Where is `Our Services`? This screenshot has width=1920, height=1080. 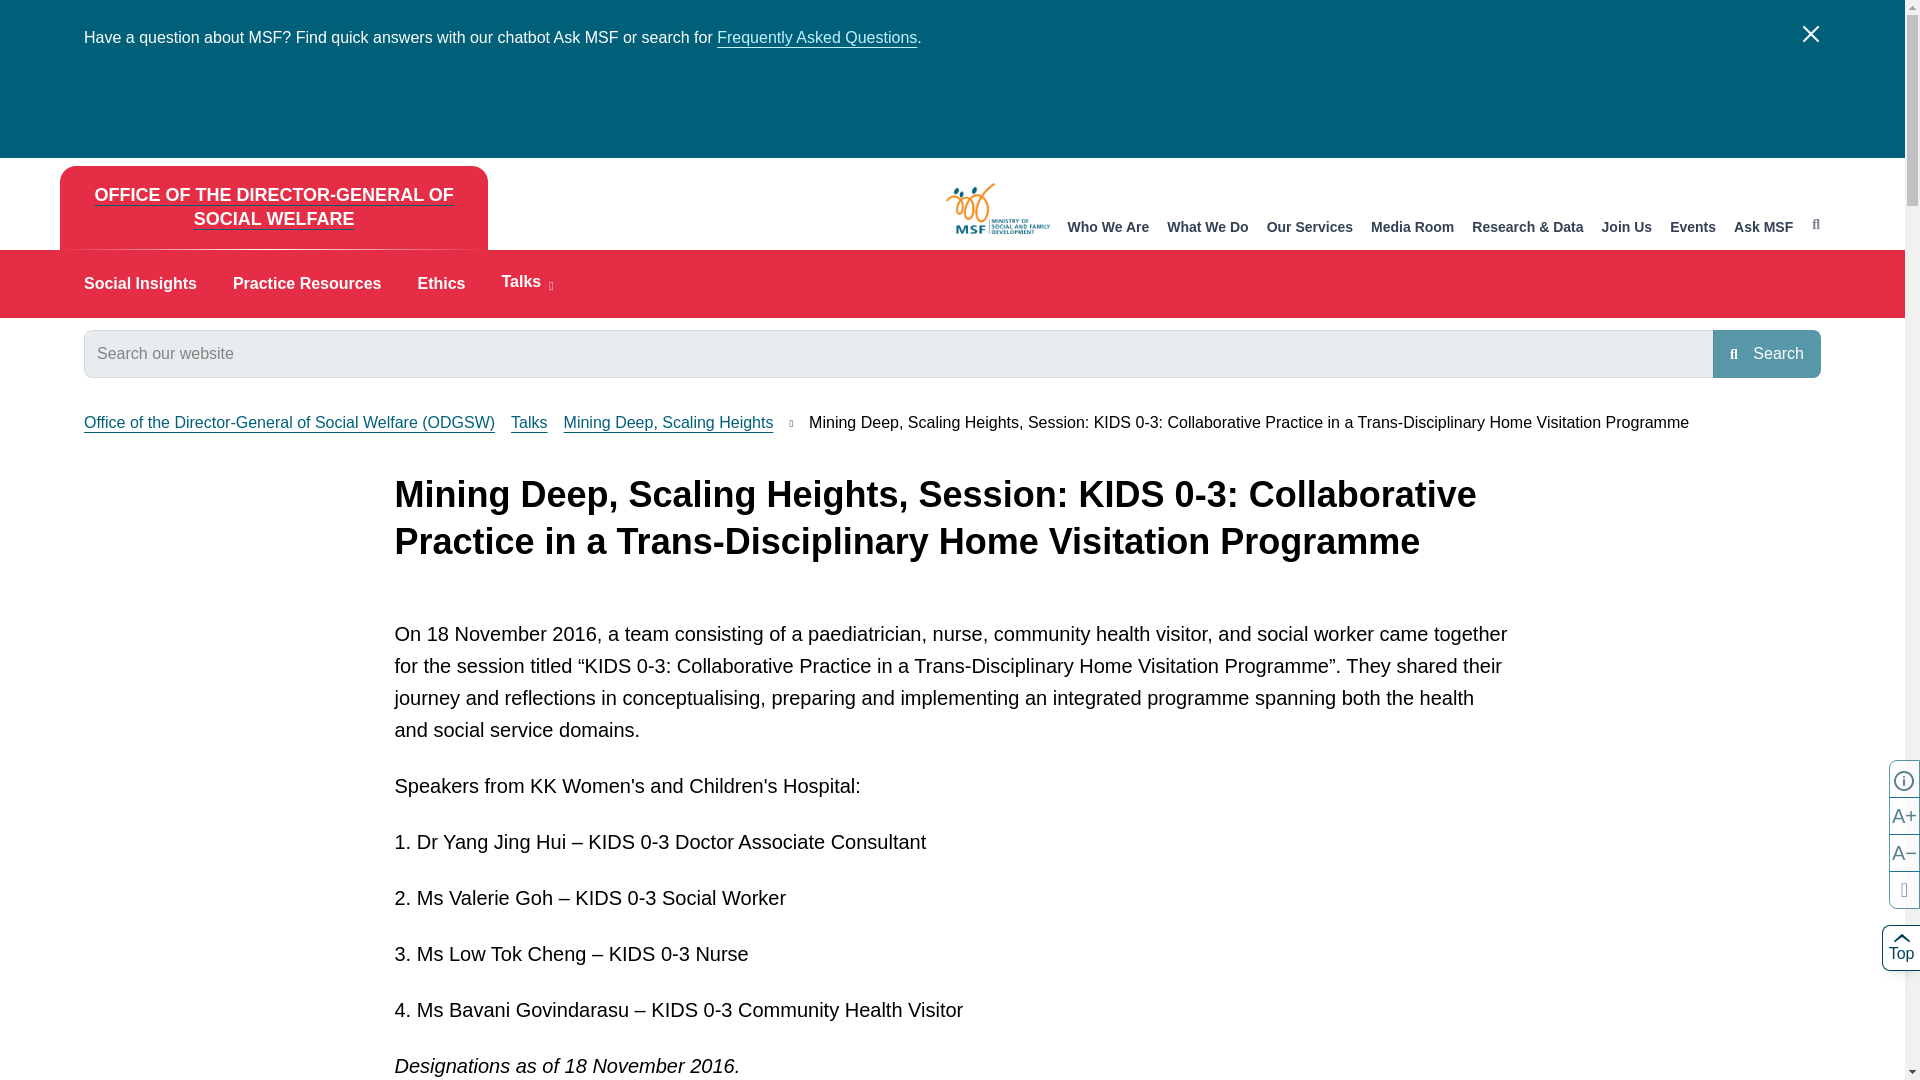 Our Services is located at coordinates (1310, 228).